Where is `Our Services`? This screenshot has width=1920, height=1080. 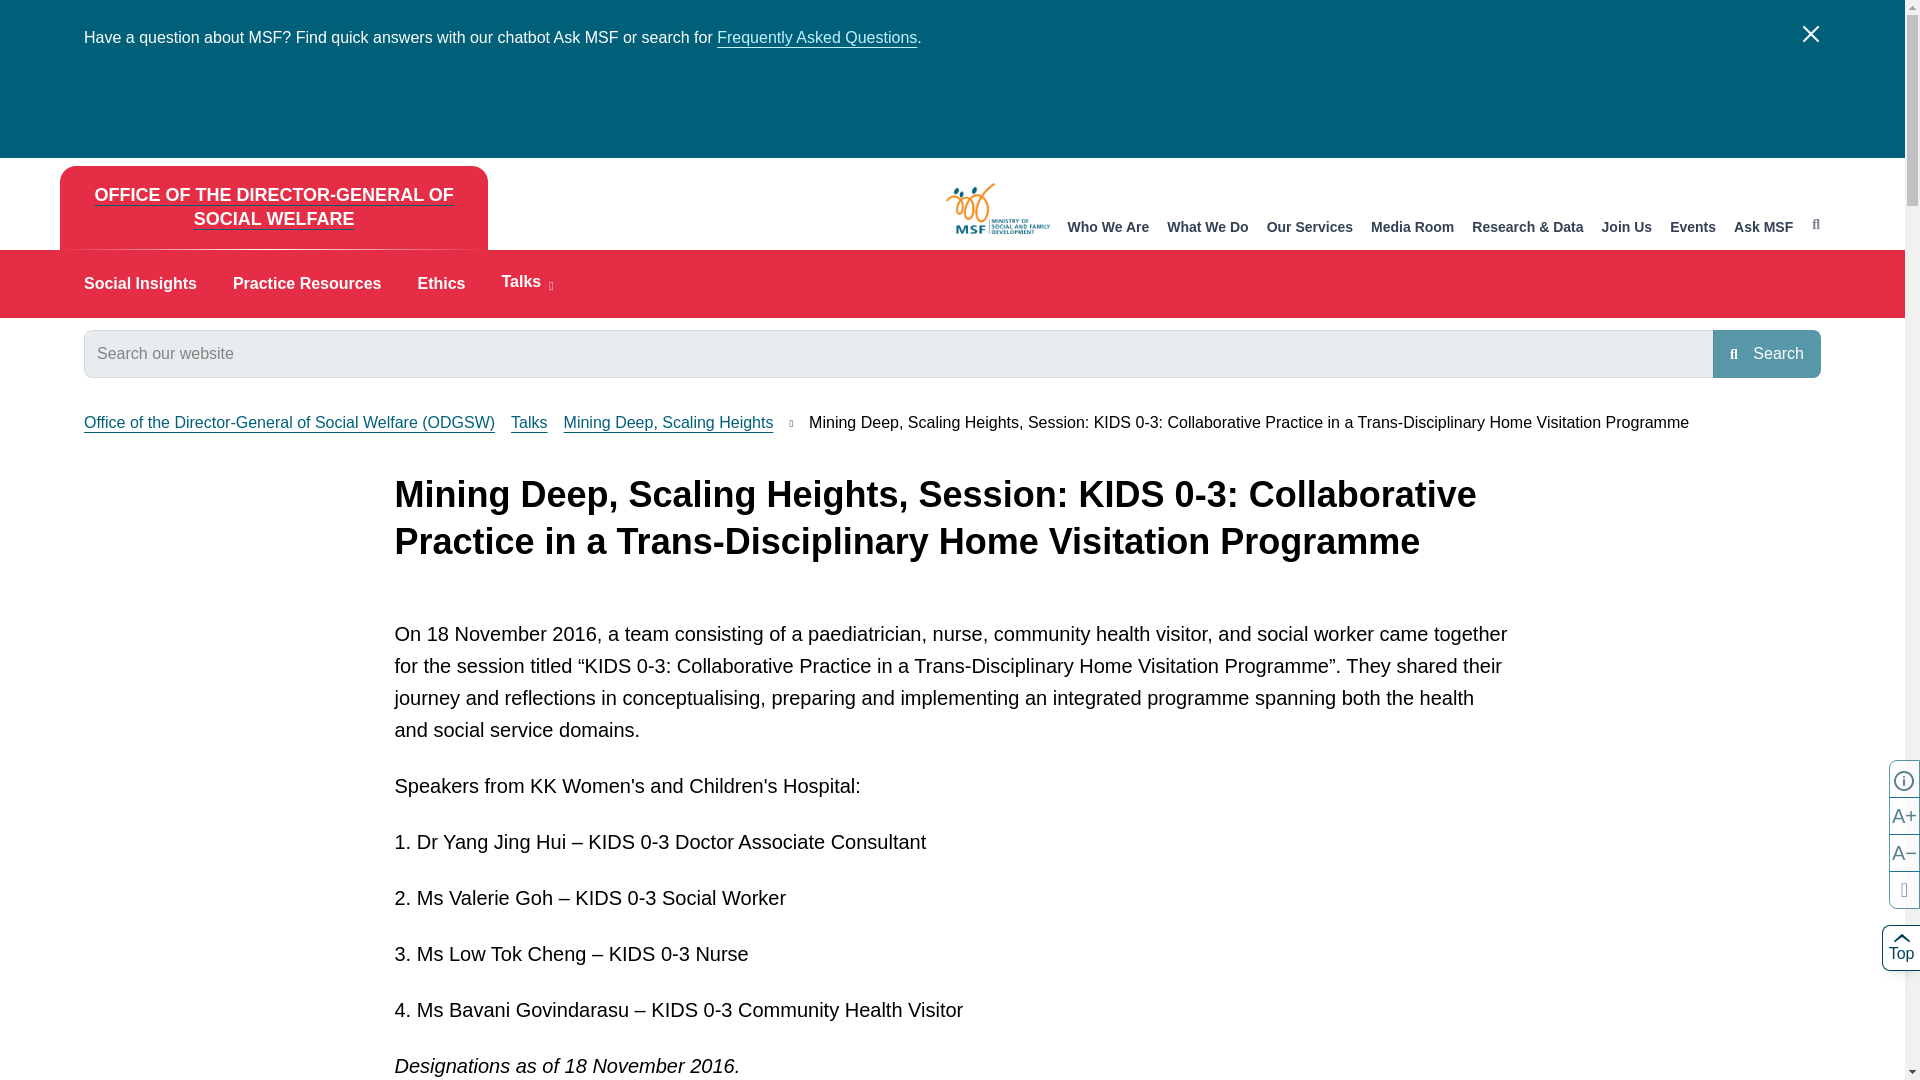 Our Services is located at coordinates (1310, 228).